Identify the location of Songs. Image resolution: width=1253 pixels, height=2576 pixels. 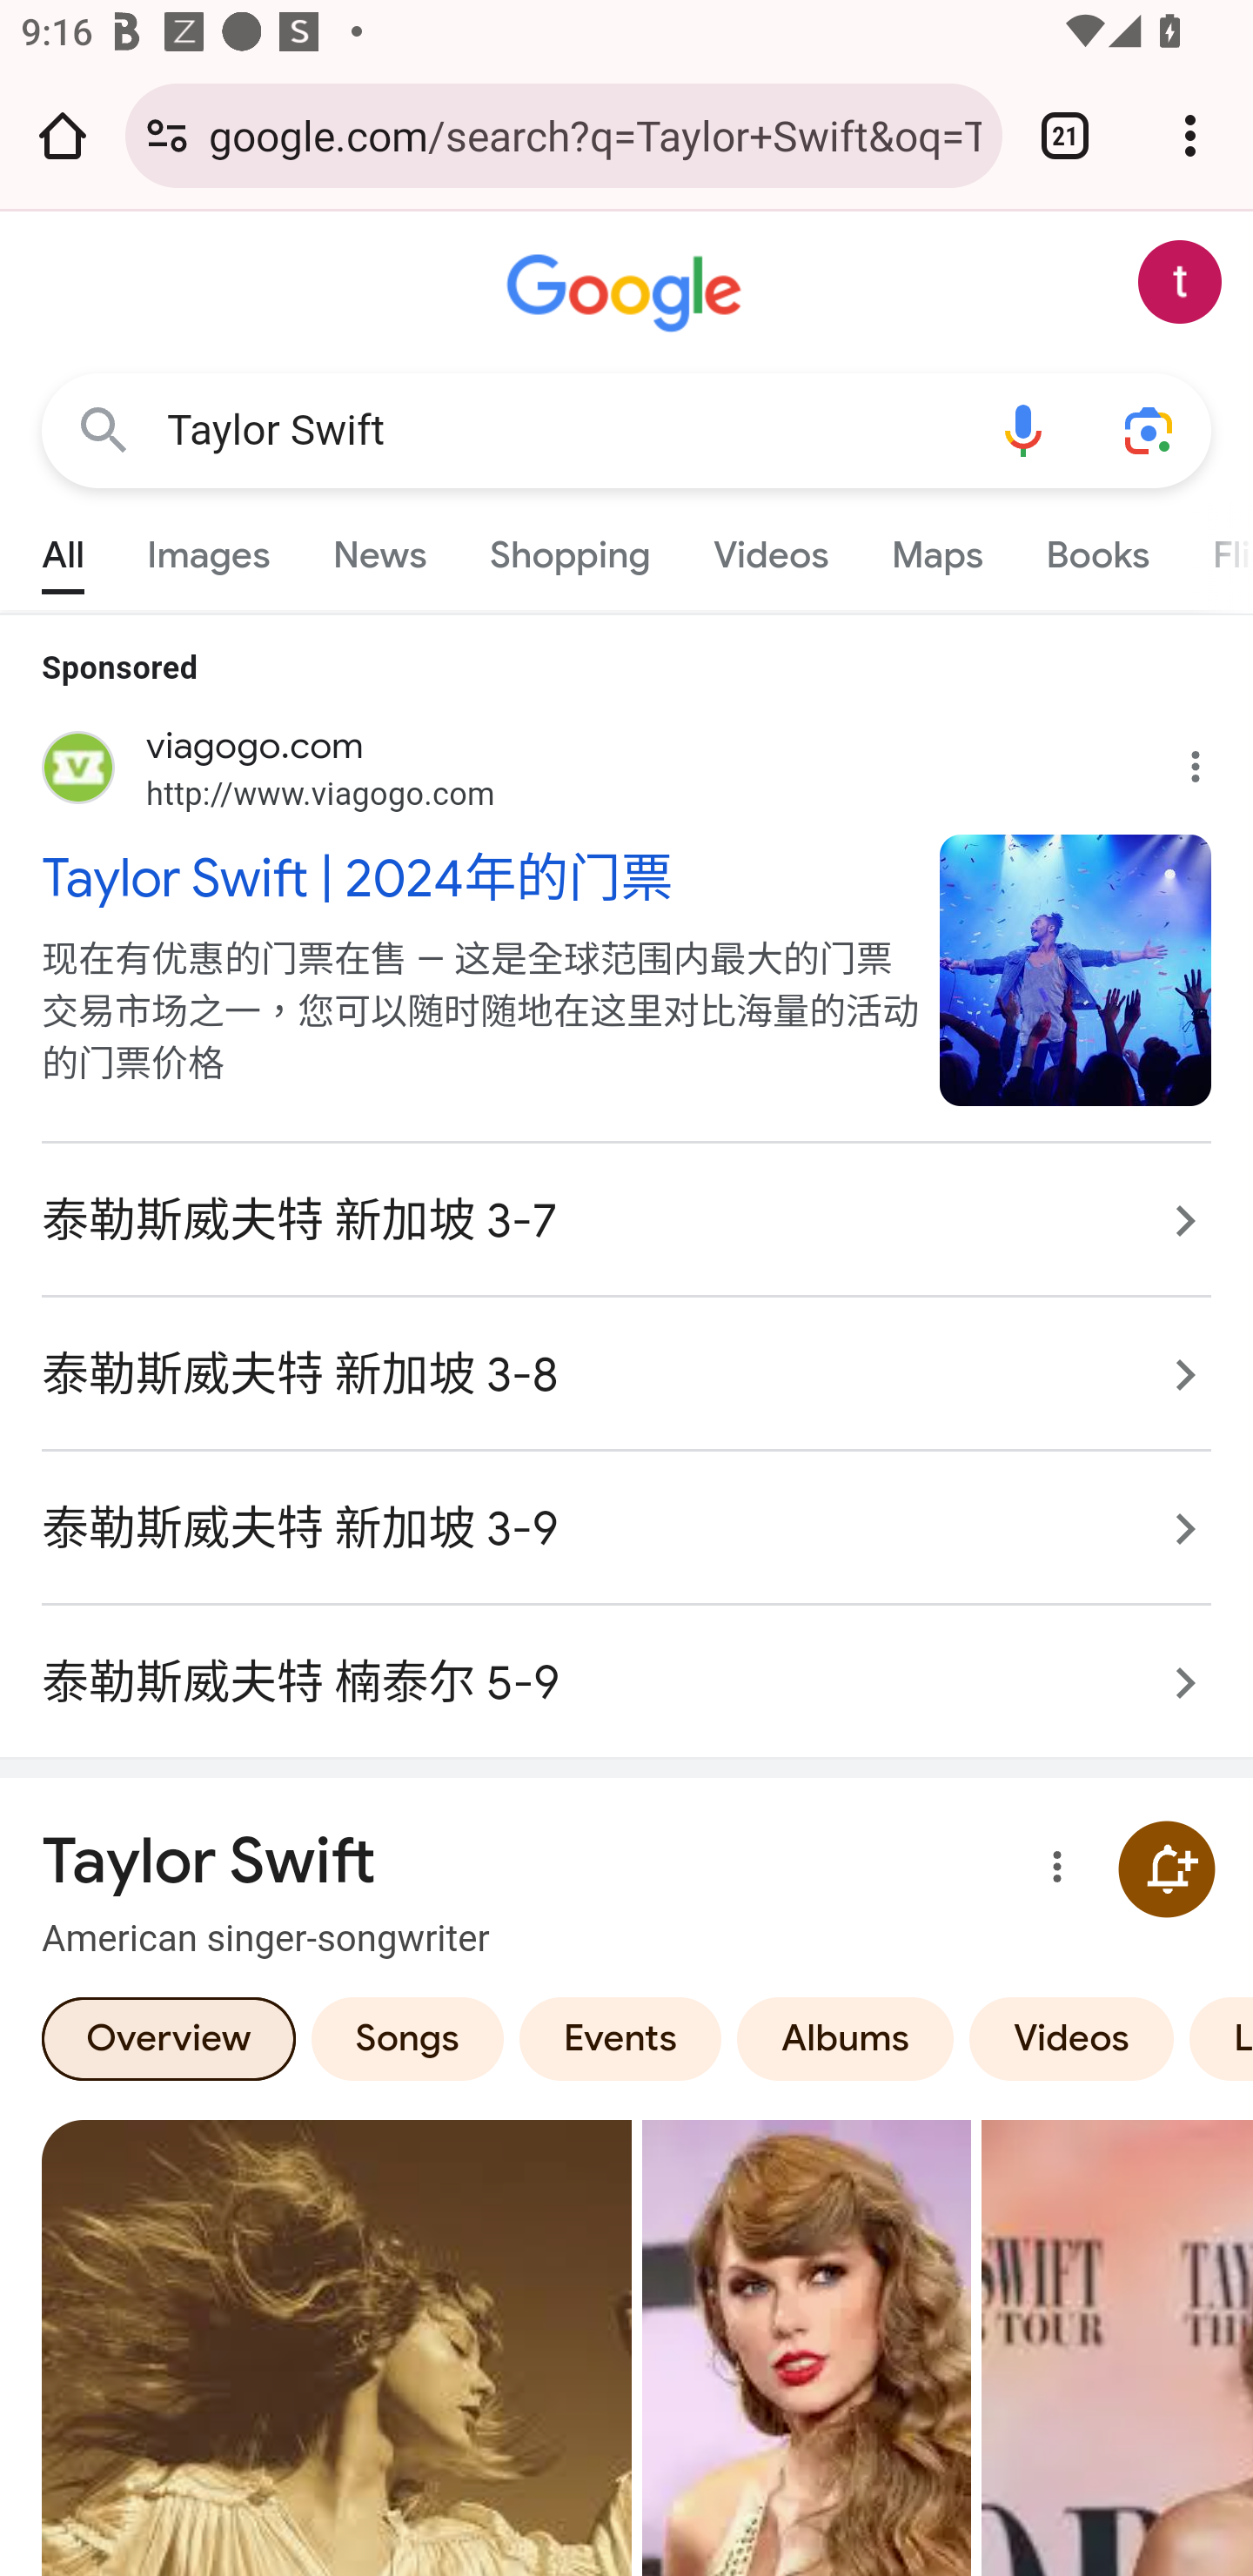
(407, 2037).